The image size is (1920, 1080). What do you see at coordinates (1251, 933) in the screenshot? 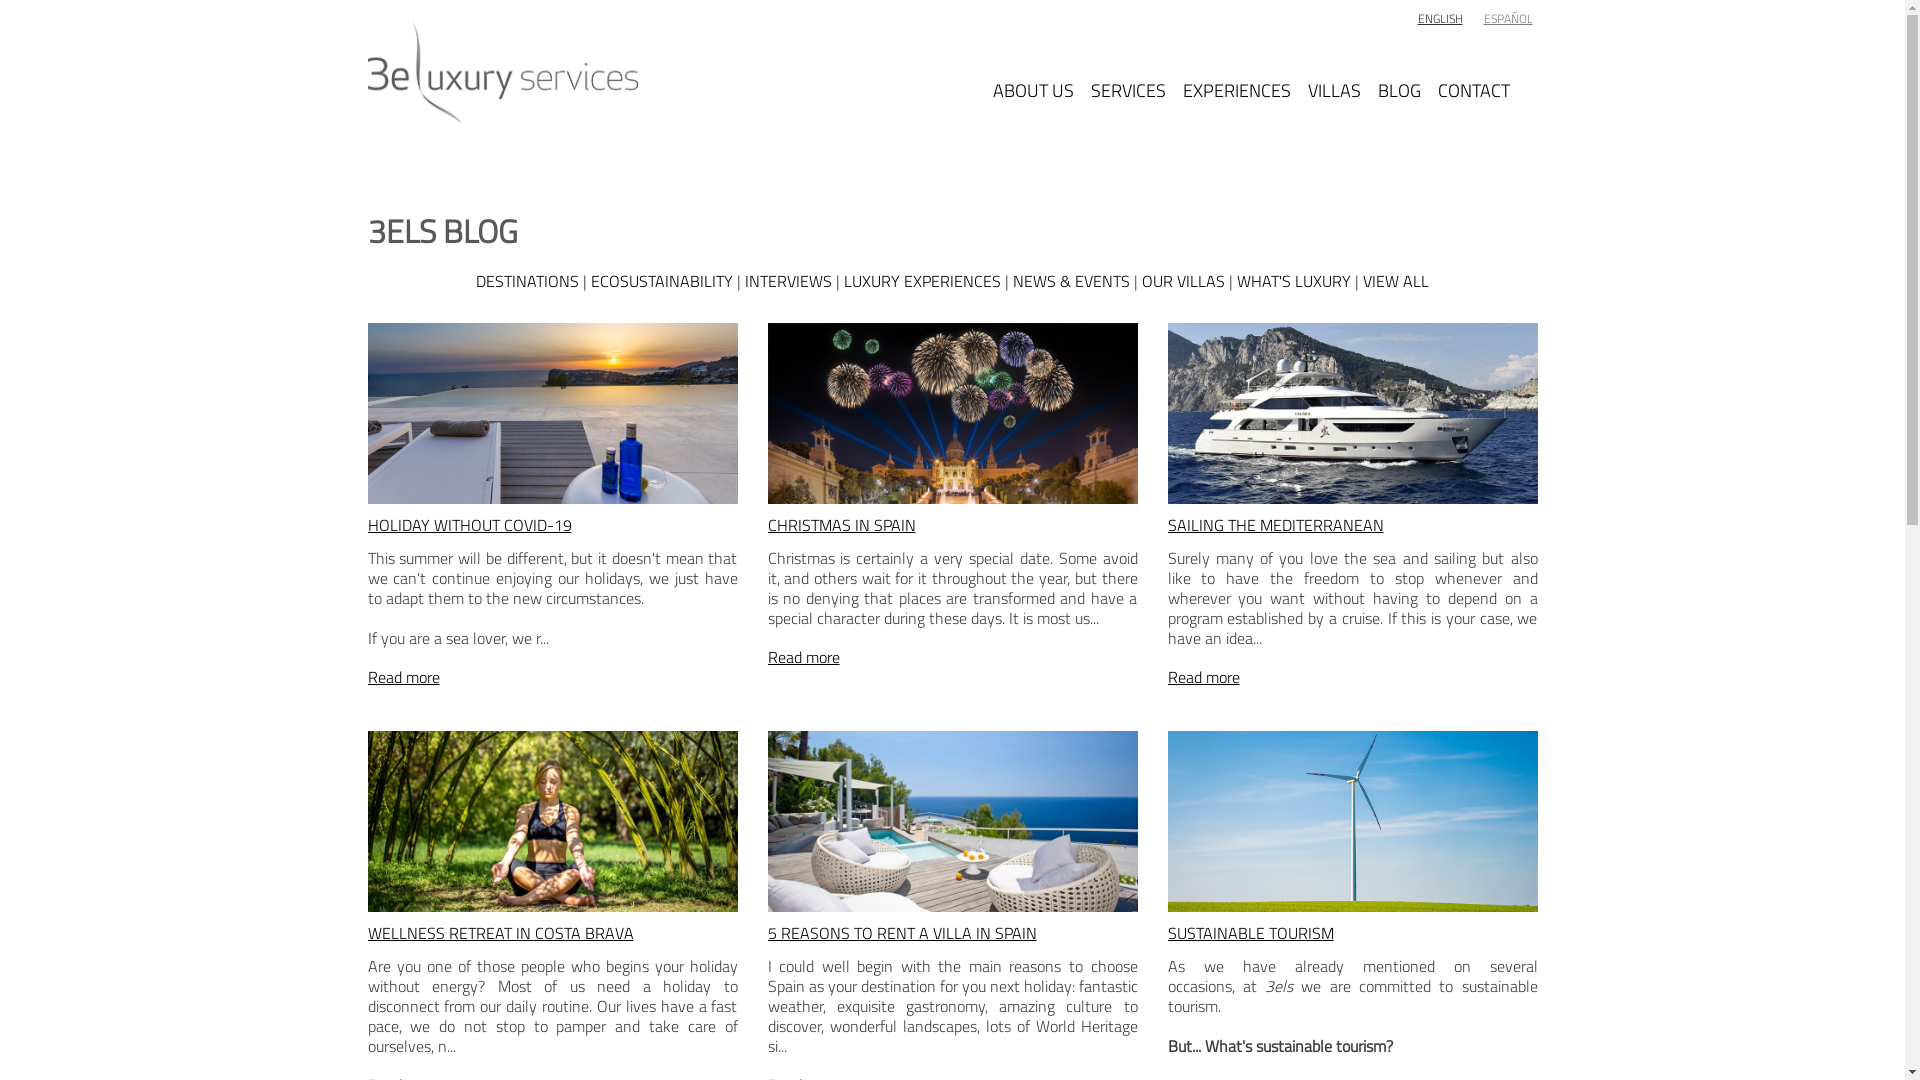
I see `SUSTAINABLE TOURISM` at bounding box center [1251, 933].